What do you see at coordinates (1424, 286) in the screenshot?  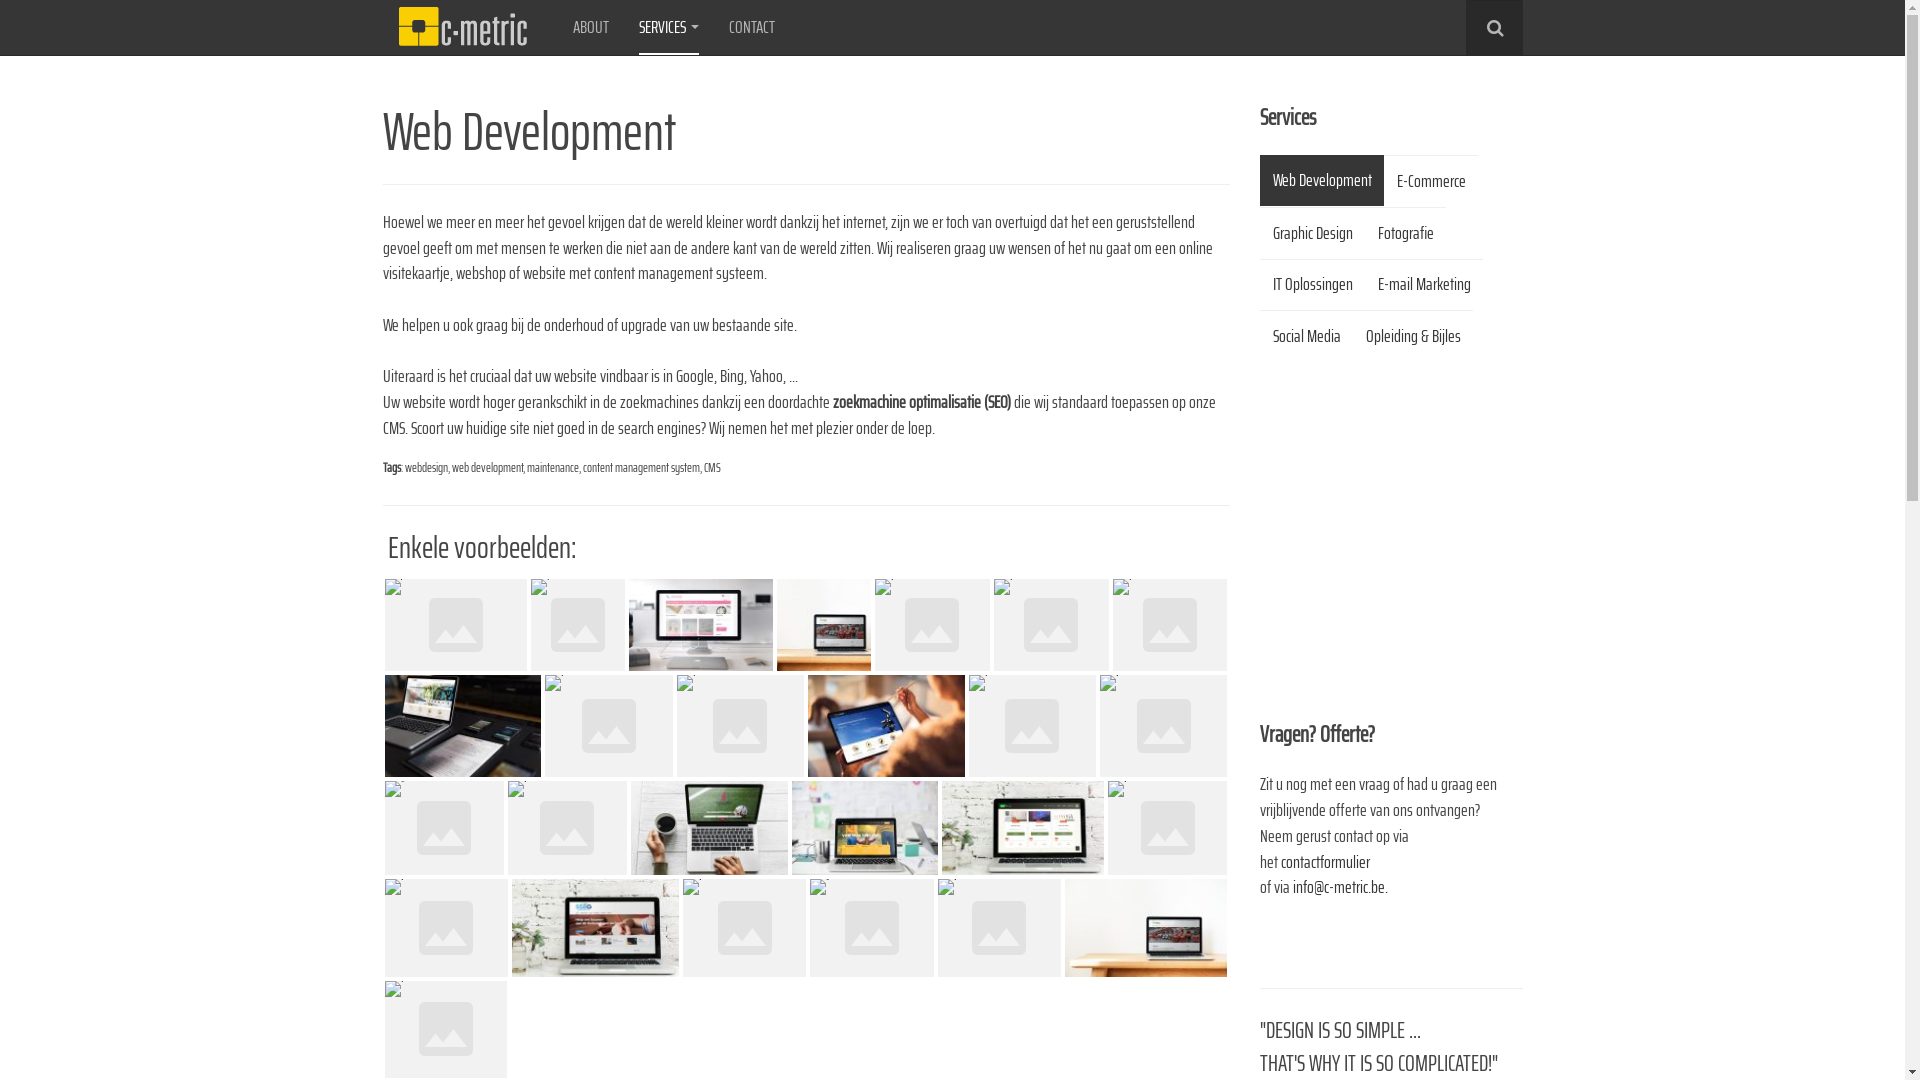 I see `E-mail Marketing` at bounding box center [1424, 286].